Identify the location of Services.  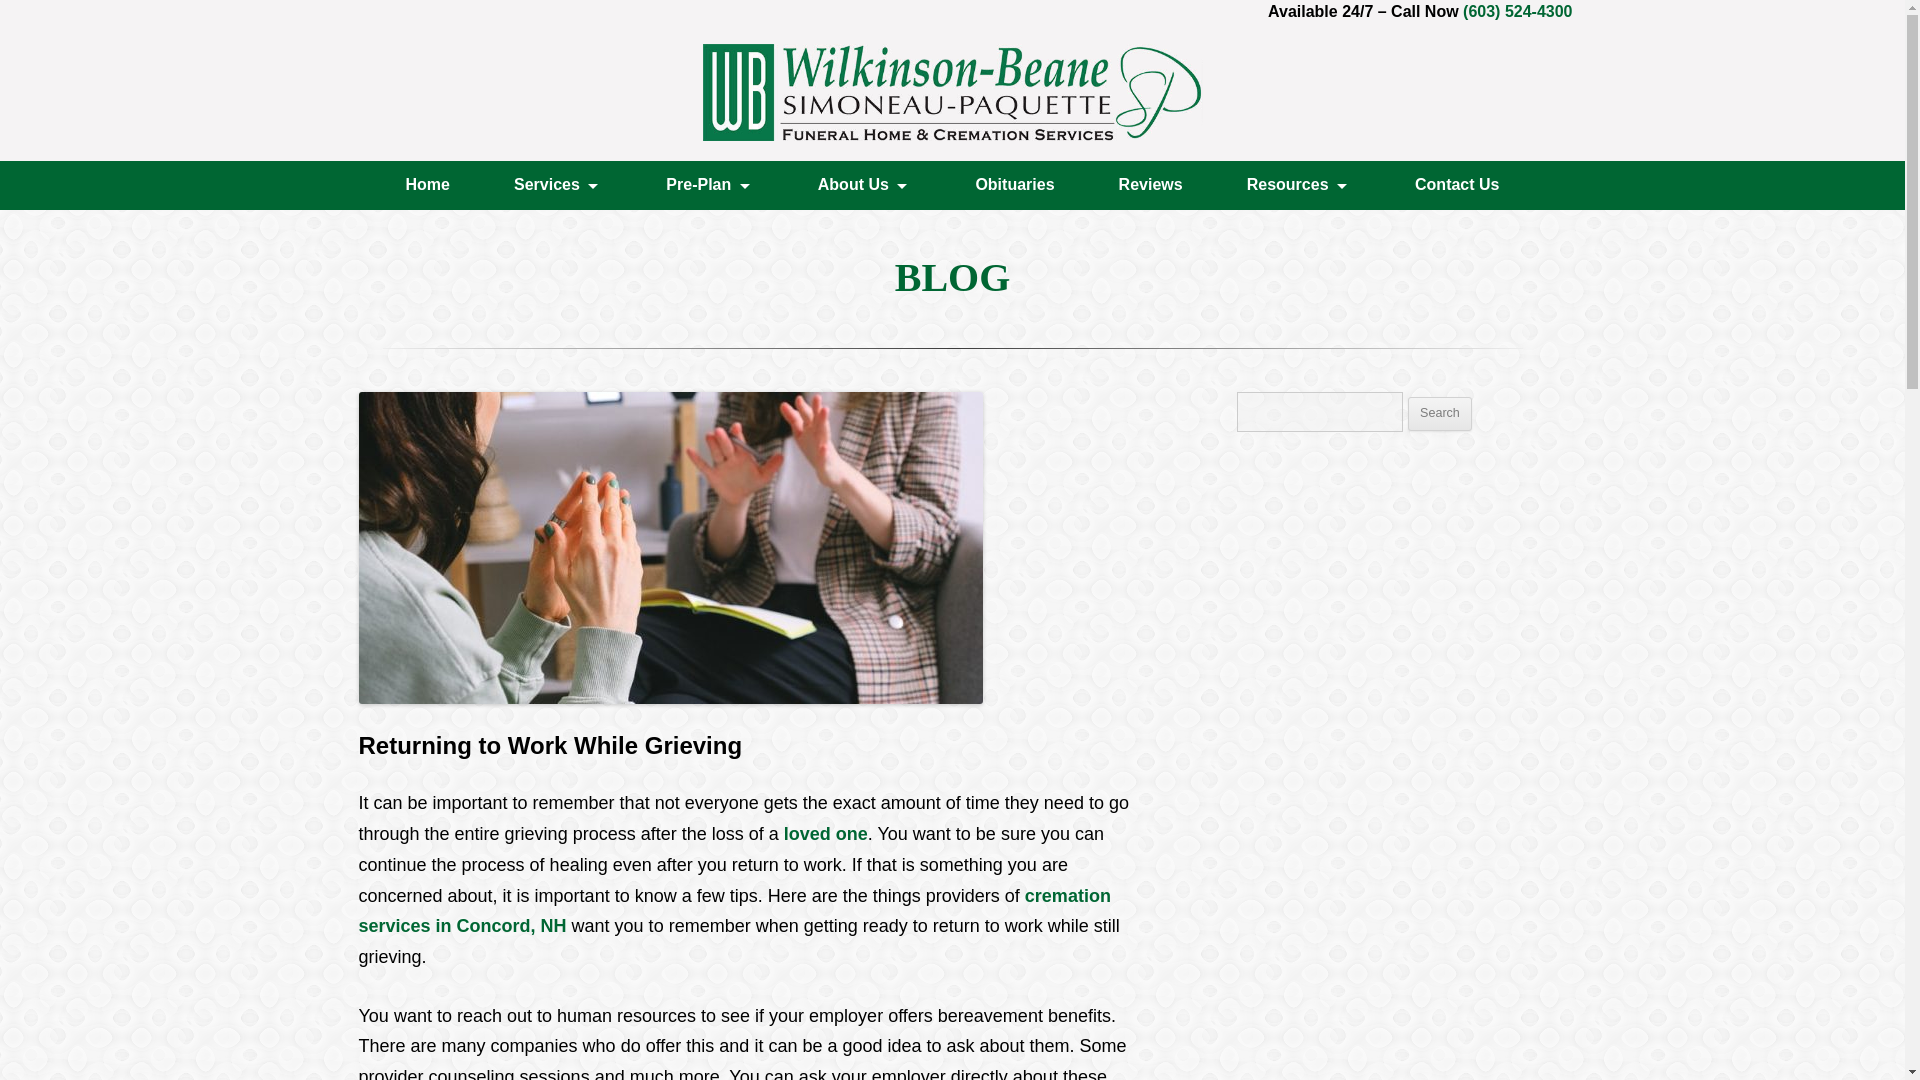
(558, 186).